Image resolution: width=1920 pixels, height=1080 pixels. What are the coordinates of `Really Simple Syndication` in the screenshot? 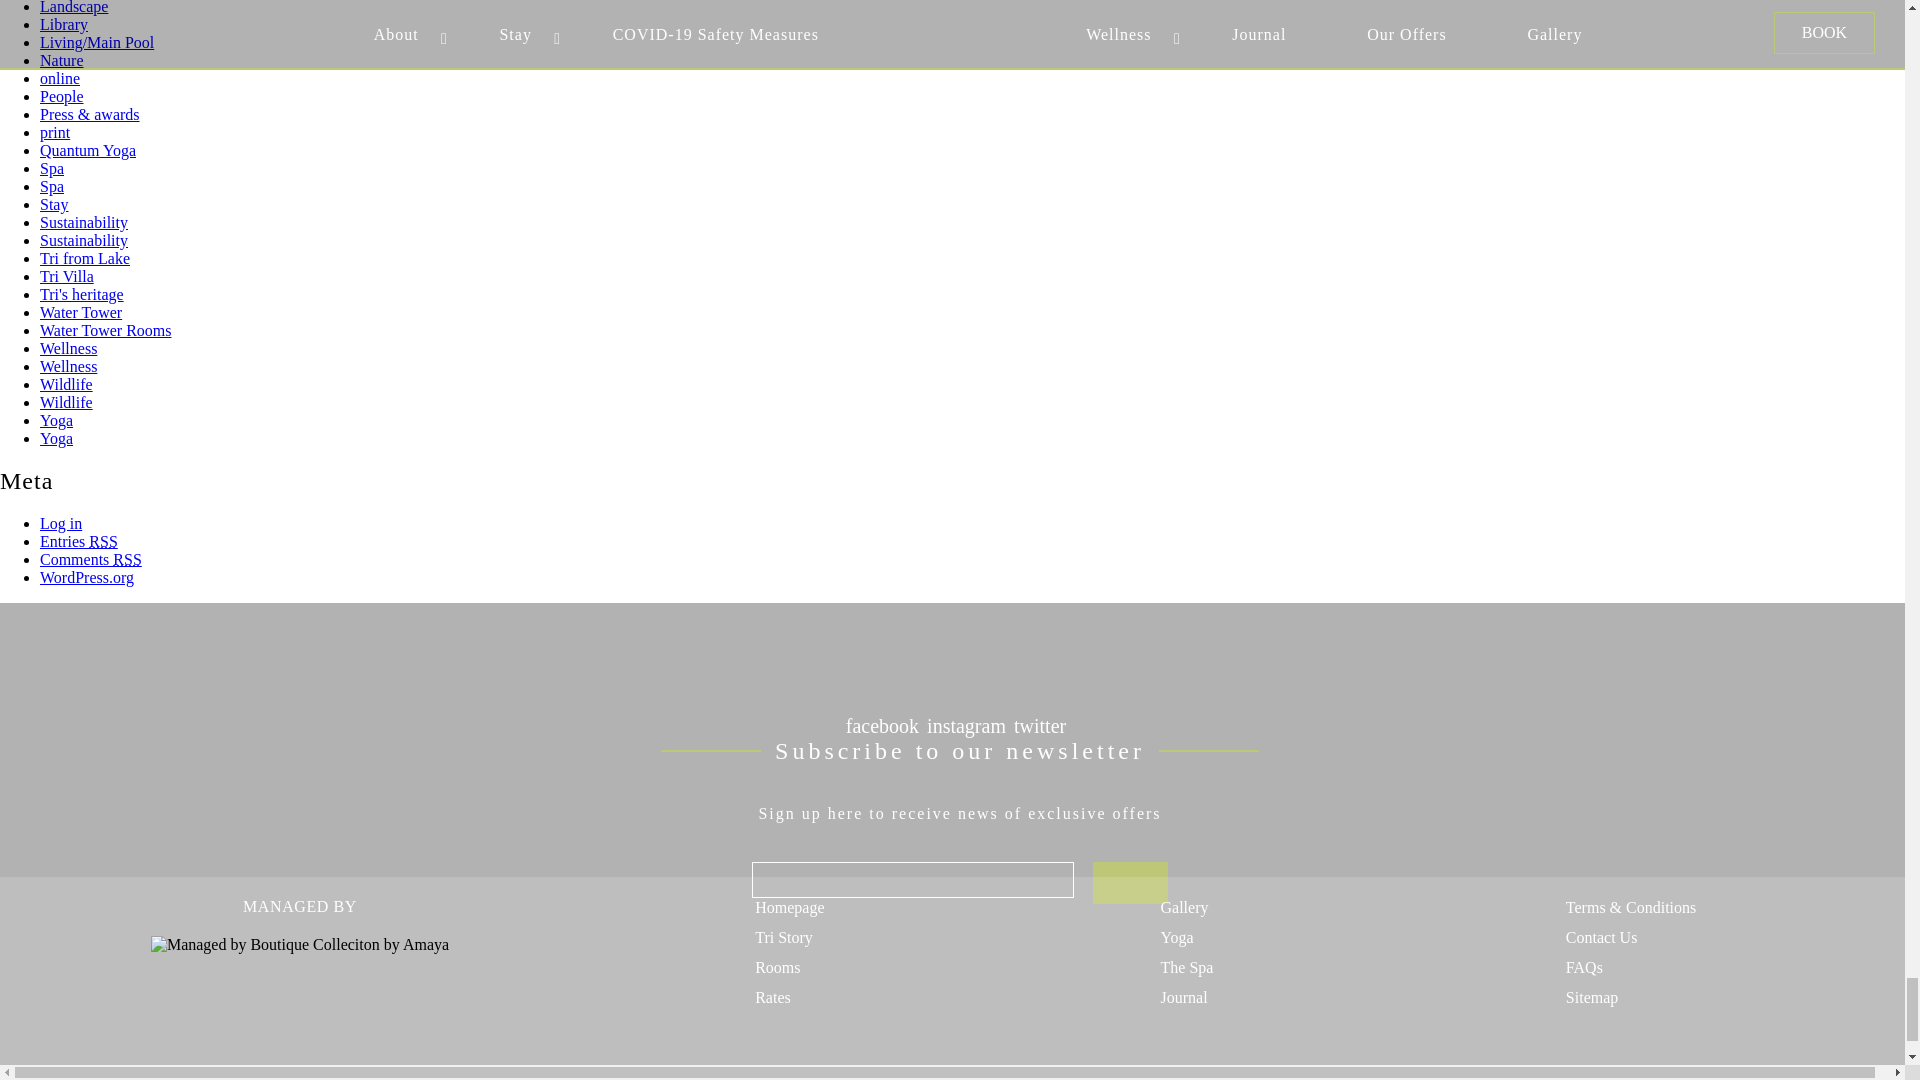 It's located at (126, 559).